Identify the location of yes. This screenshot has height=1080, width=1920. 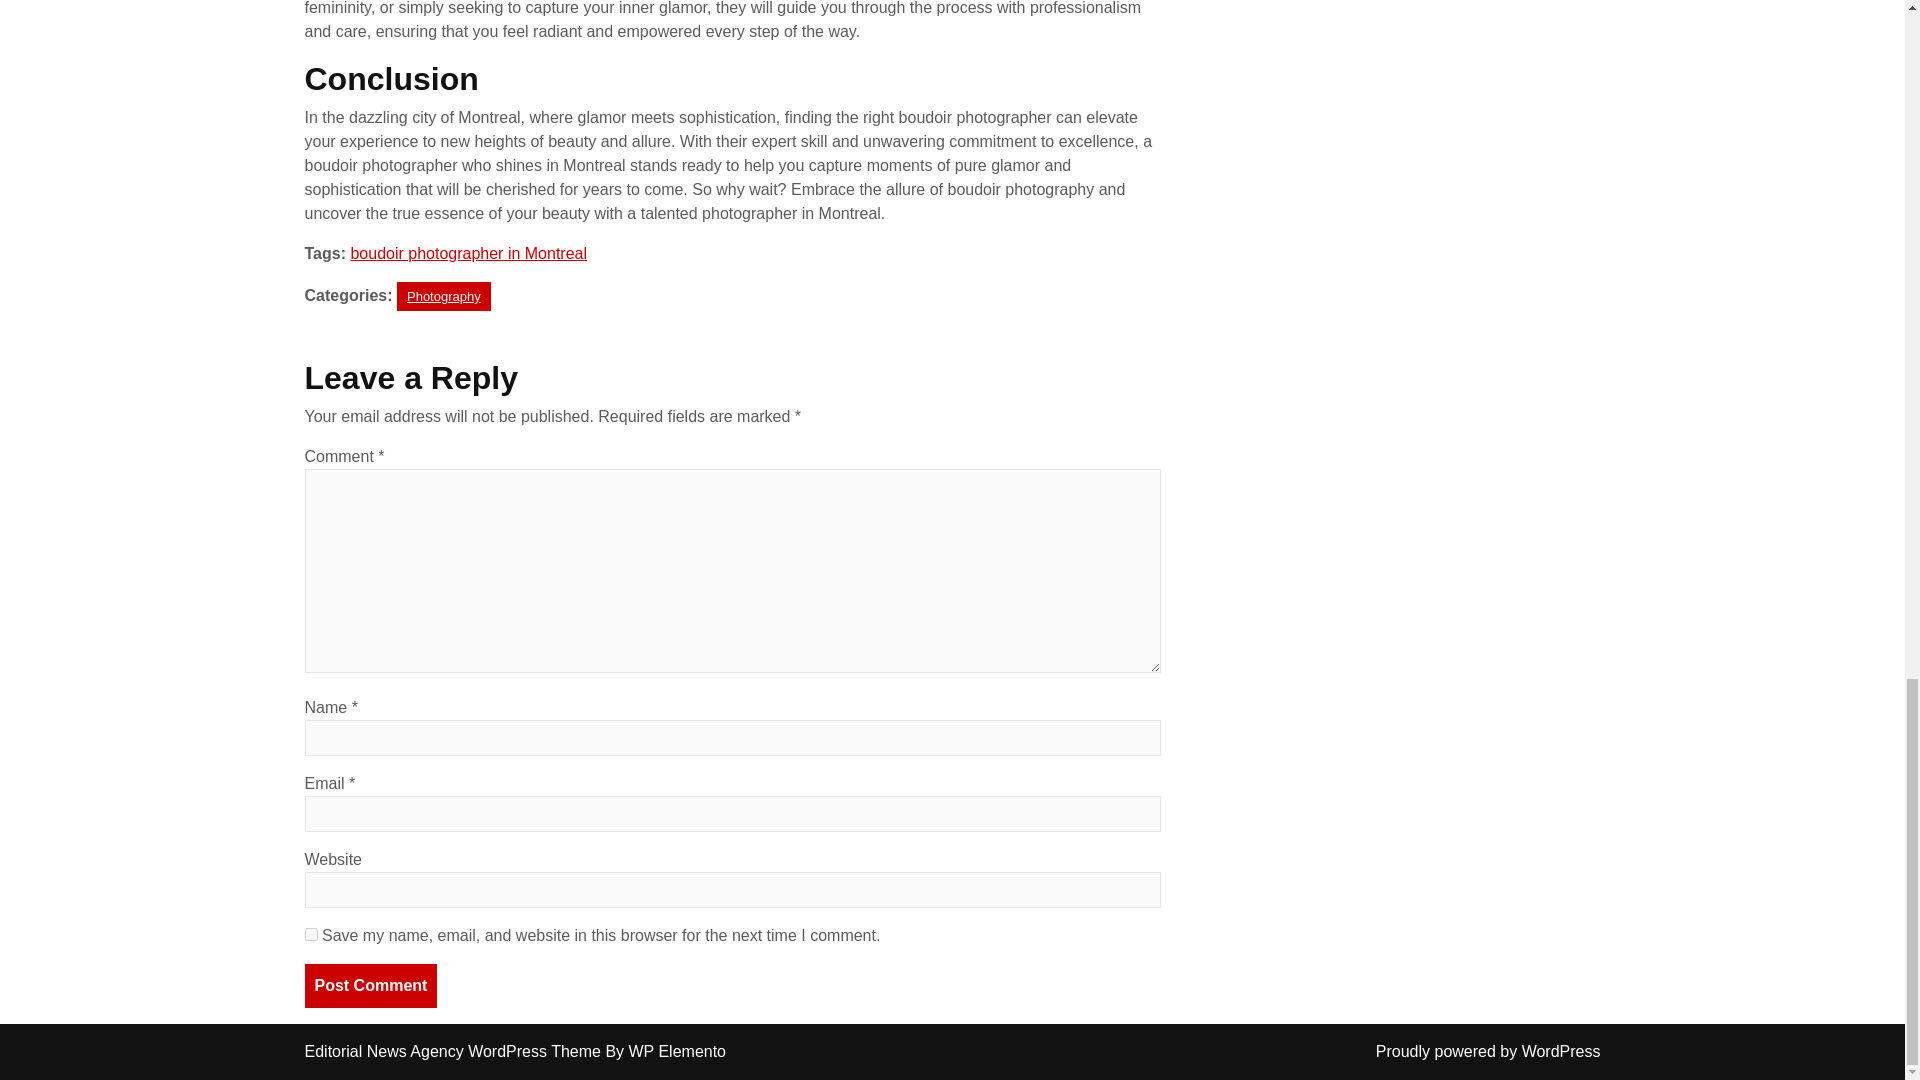
(310, 934).